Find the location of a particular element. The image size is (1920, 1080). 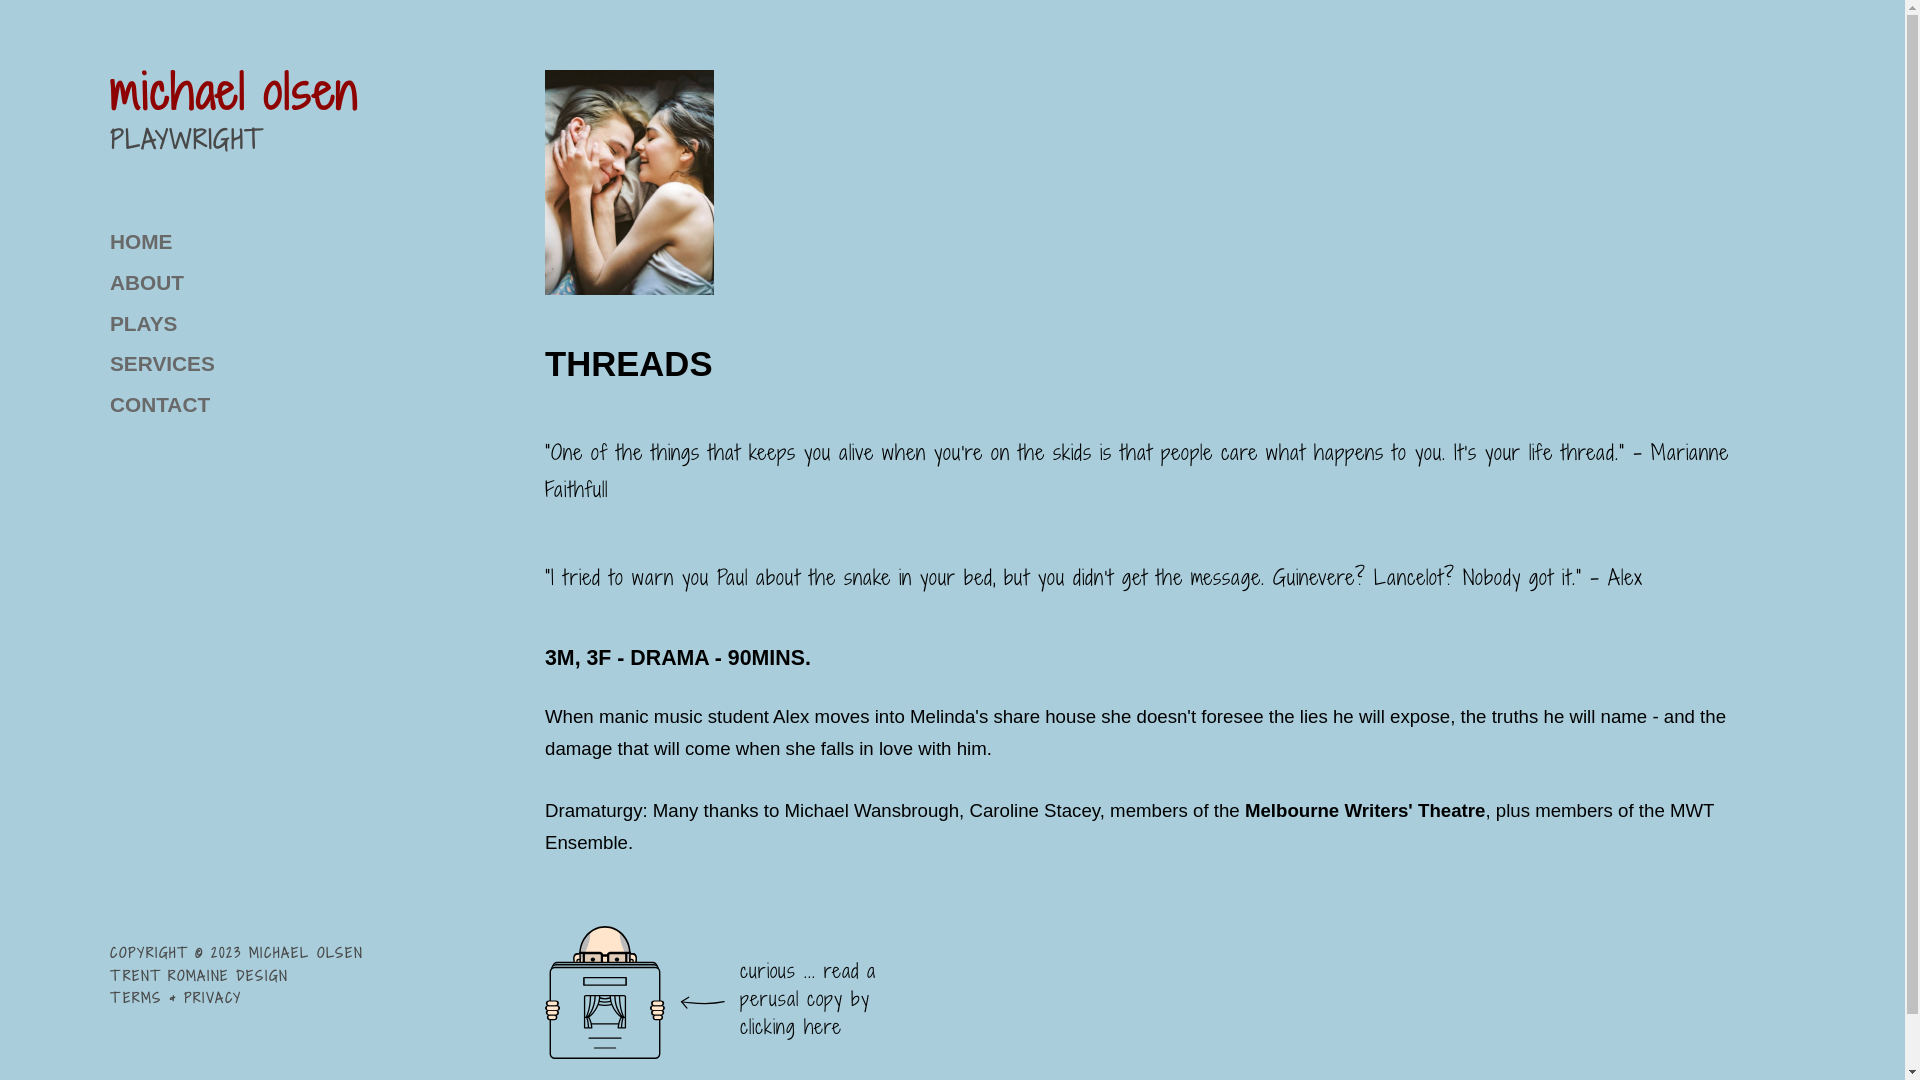

HOME is located at coordinates (328, 242).